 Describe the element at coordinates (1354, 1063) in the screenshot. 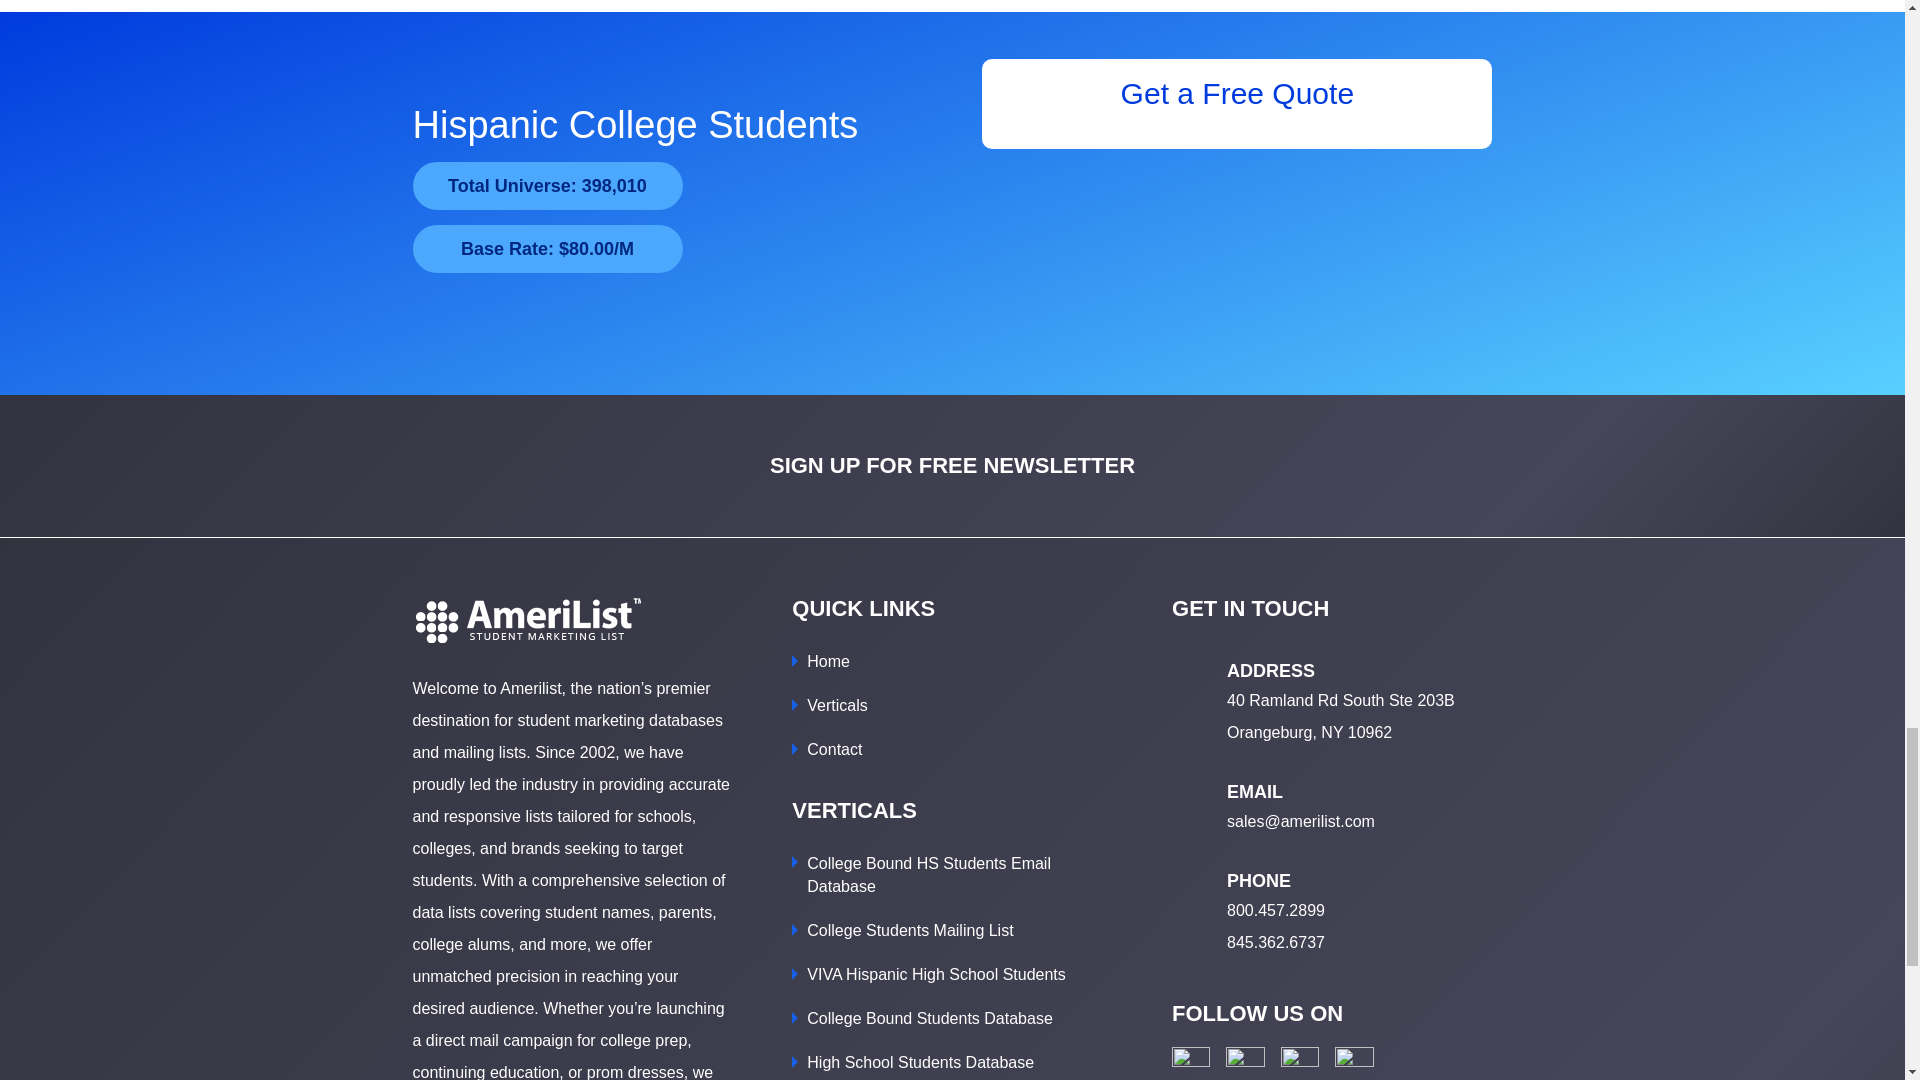

I see `email` at that location.